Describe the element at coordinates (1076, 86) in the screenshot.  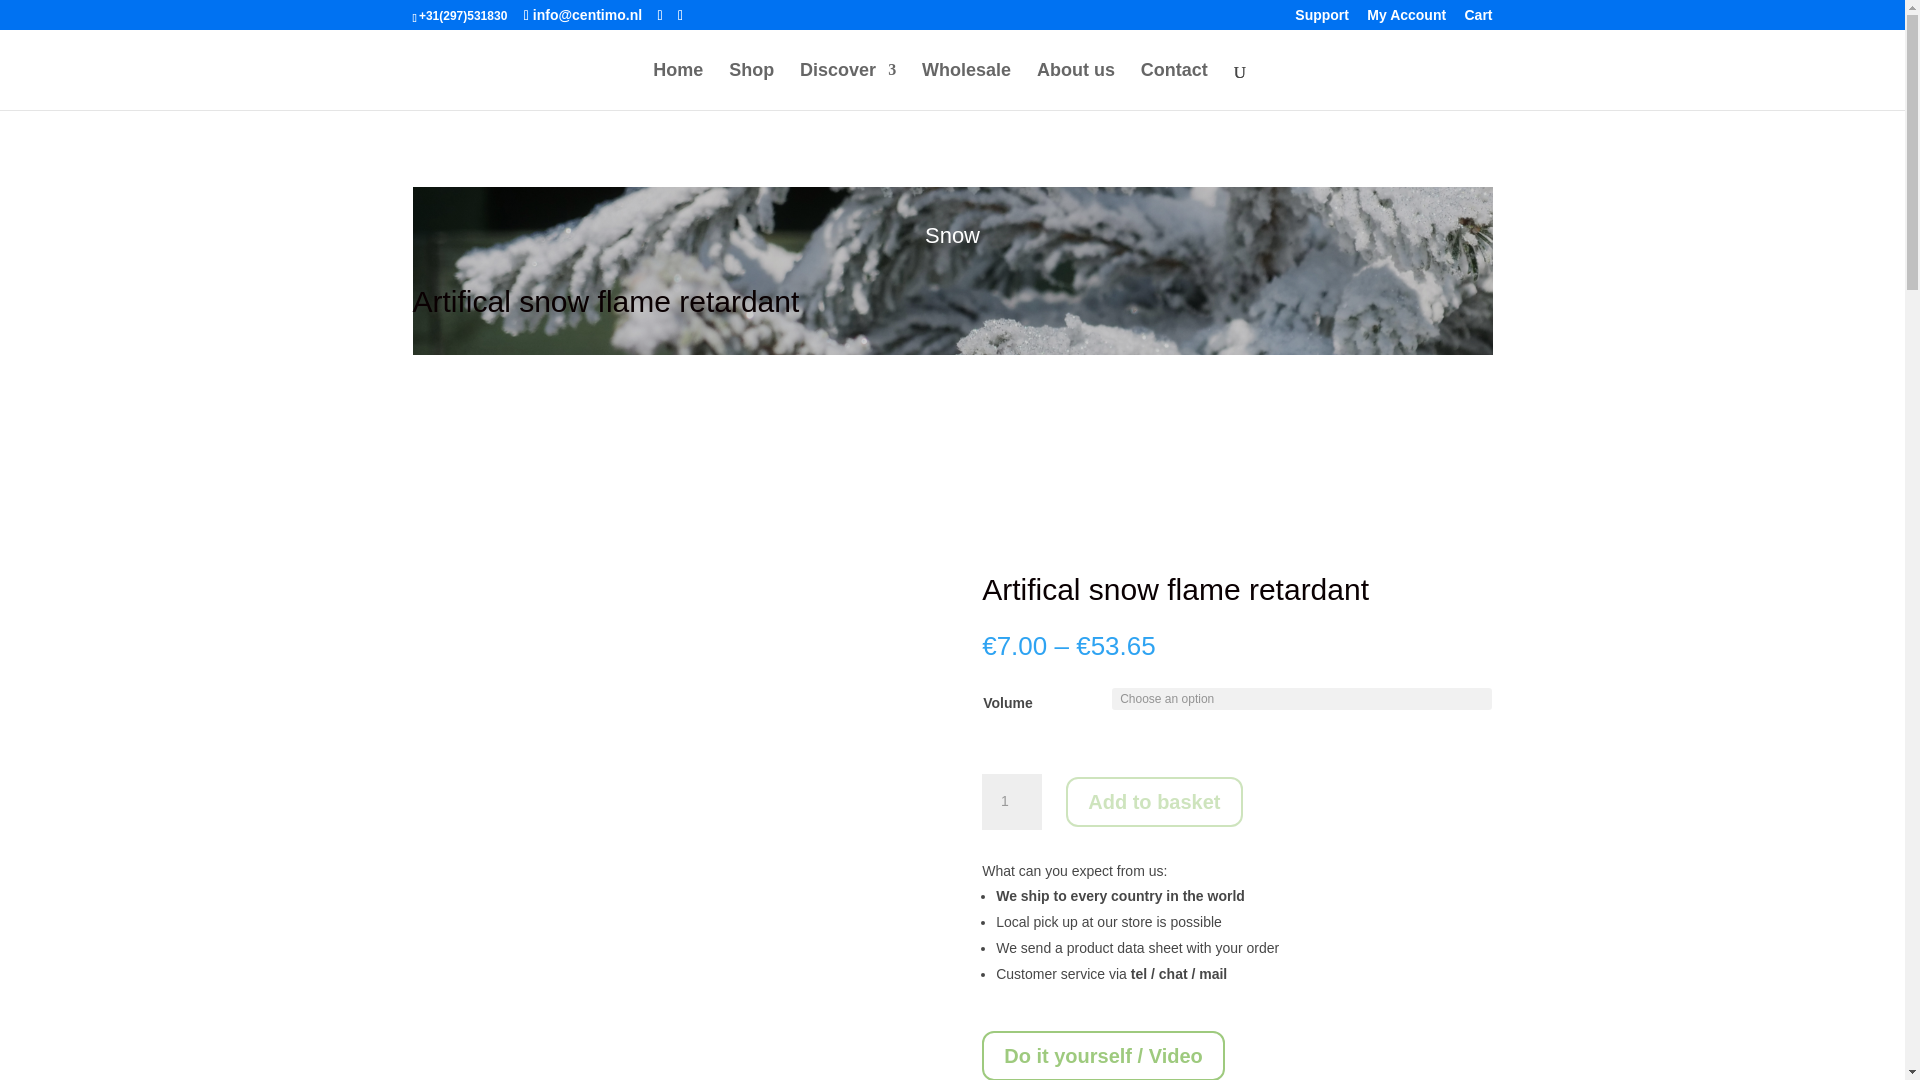
I see `About us` at that location.